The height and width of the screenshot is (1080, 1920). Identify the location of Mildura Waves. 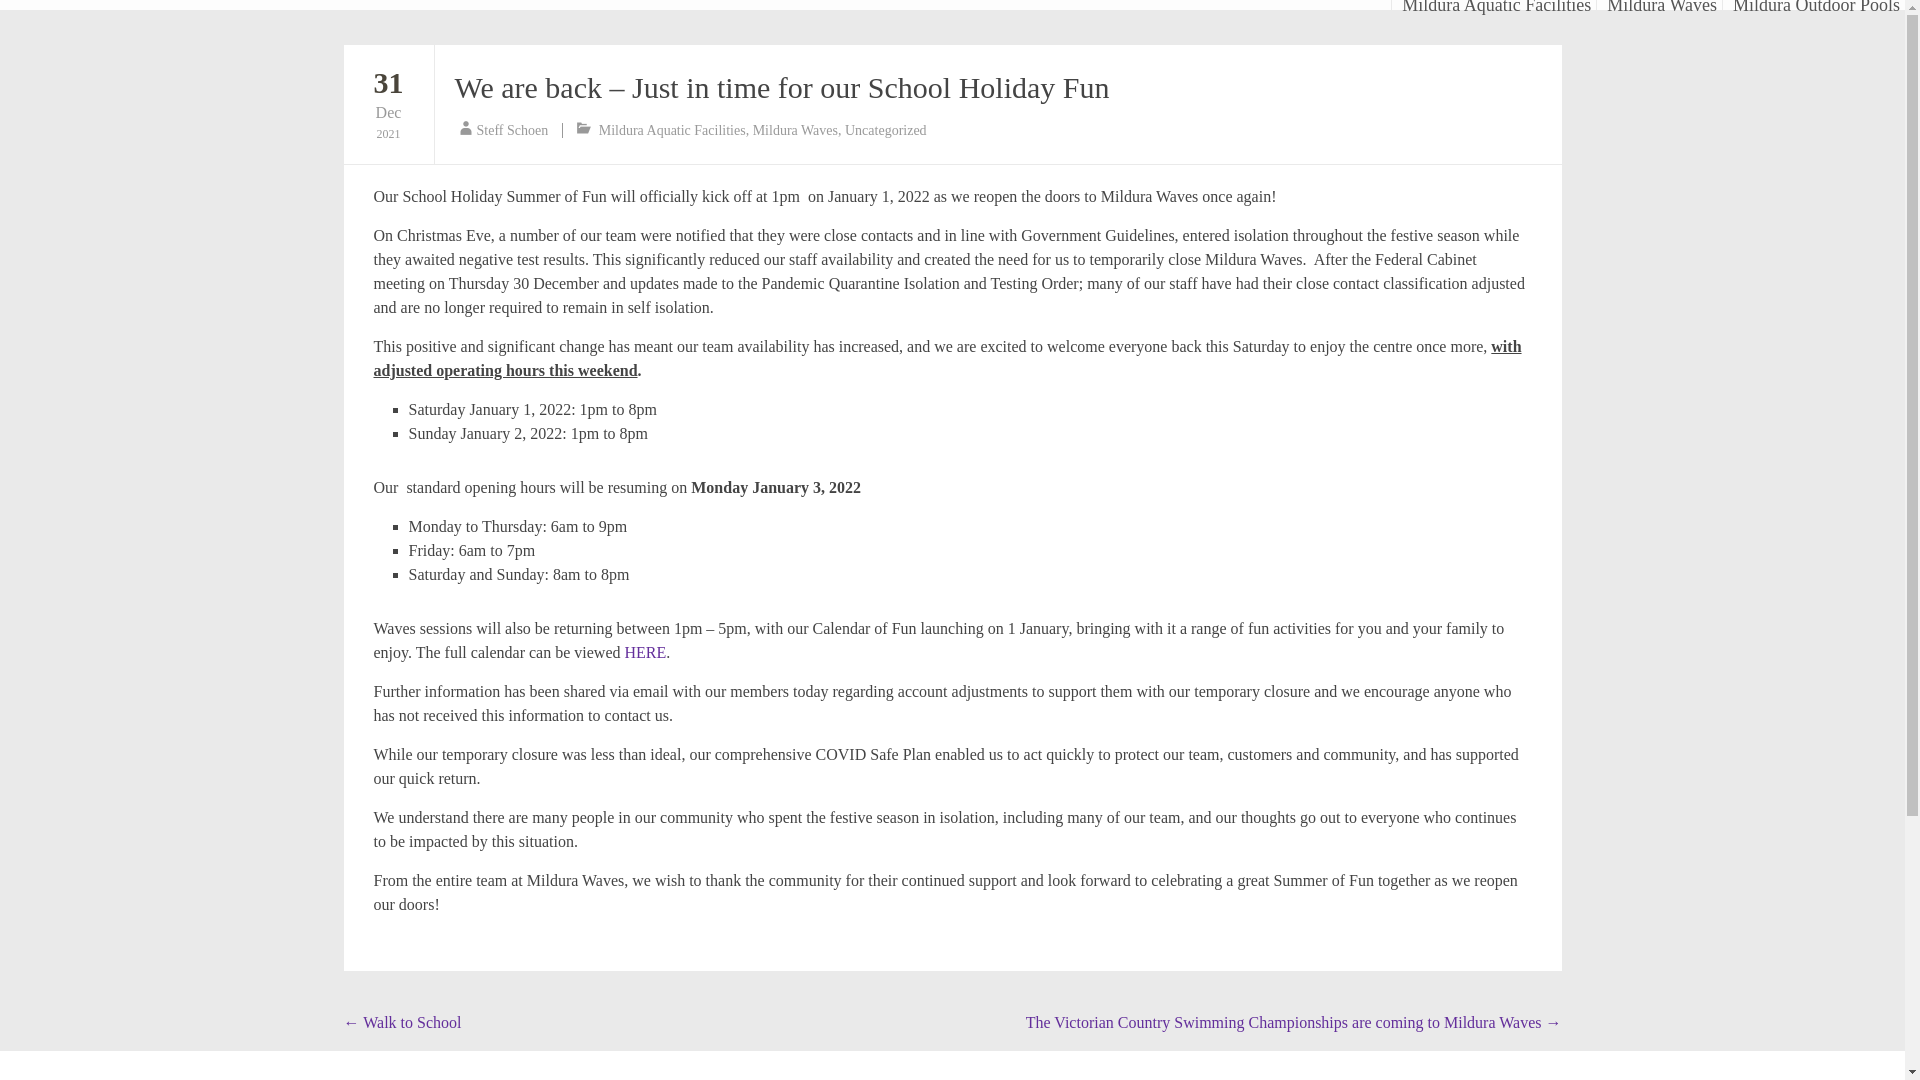
(1396, 4).